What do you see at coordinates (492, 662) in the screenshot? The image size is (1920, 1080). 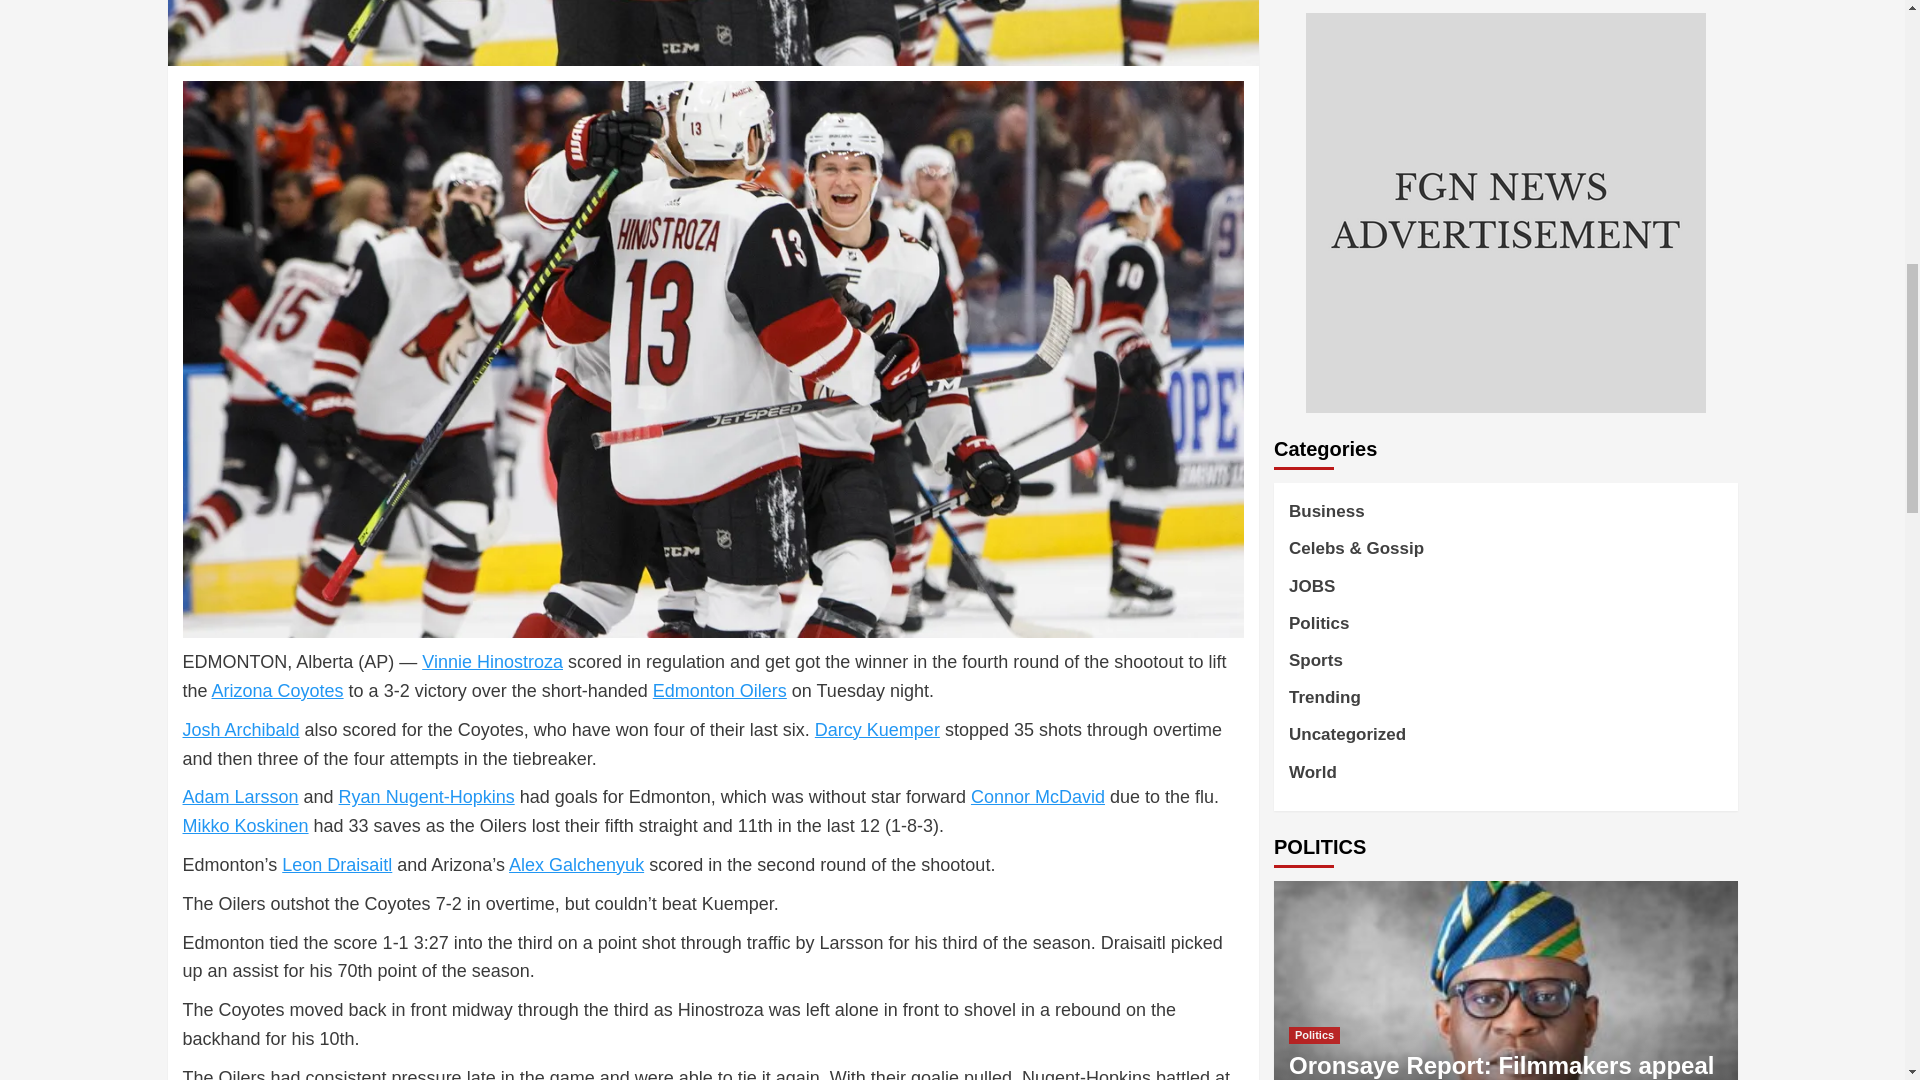 I see `Vinnie Hinostroza` at bounding box center [492, 662].